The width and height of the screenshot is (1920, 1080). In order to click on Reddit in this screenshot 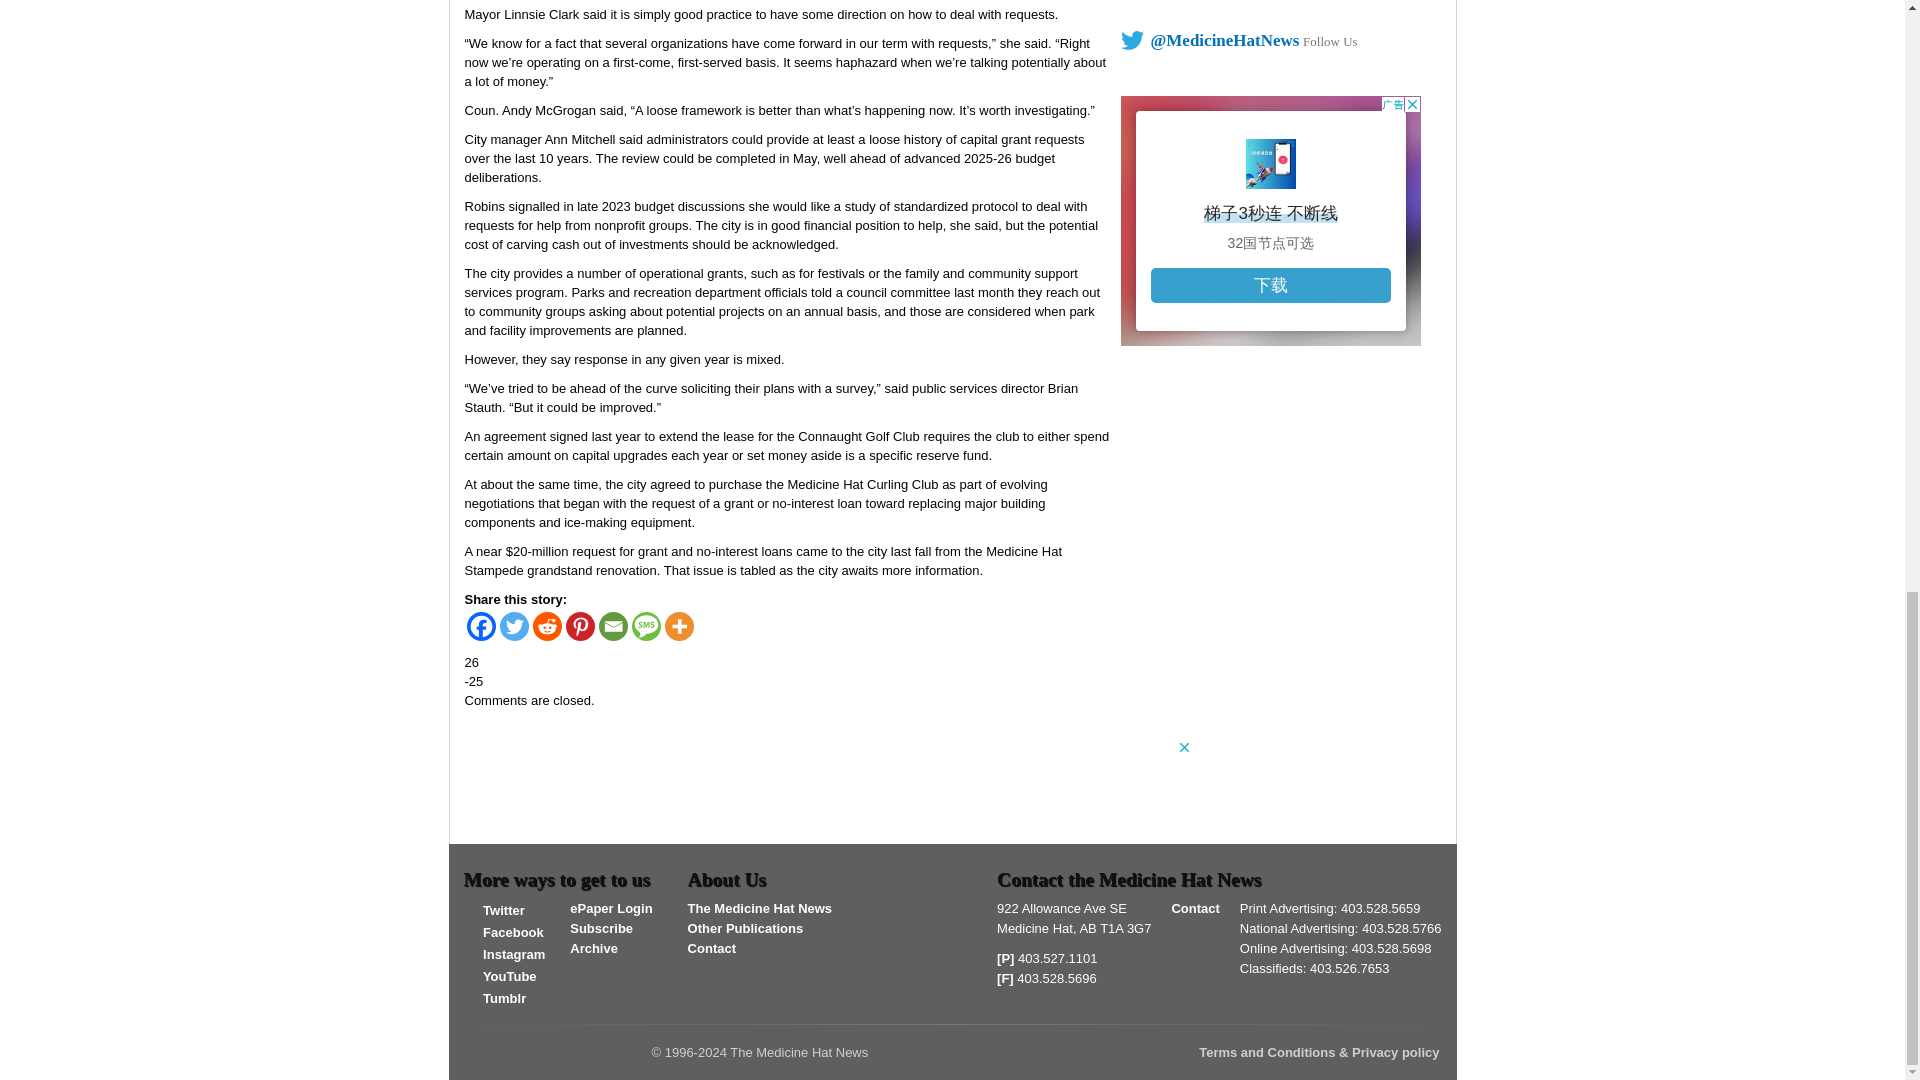, I will do `click(546, 626)`.